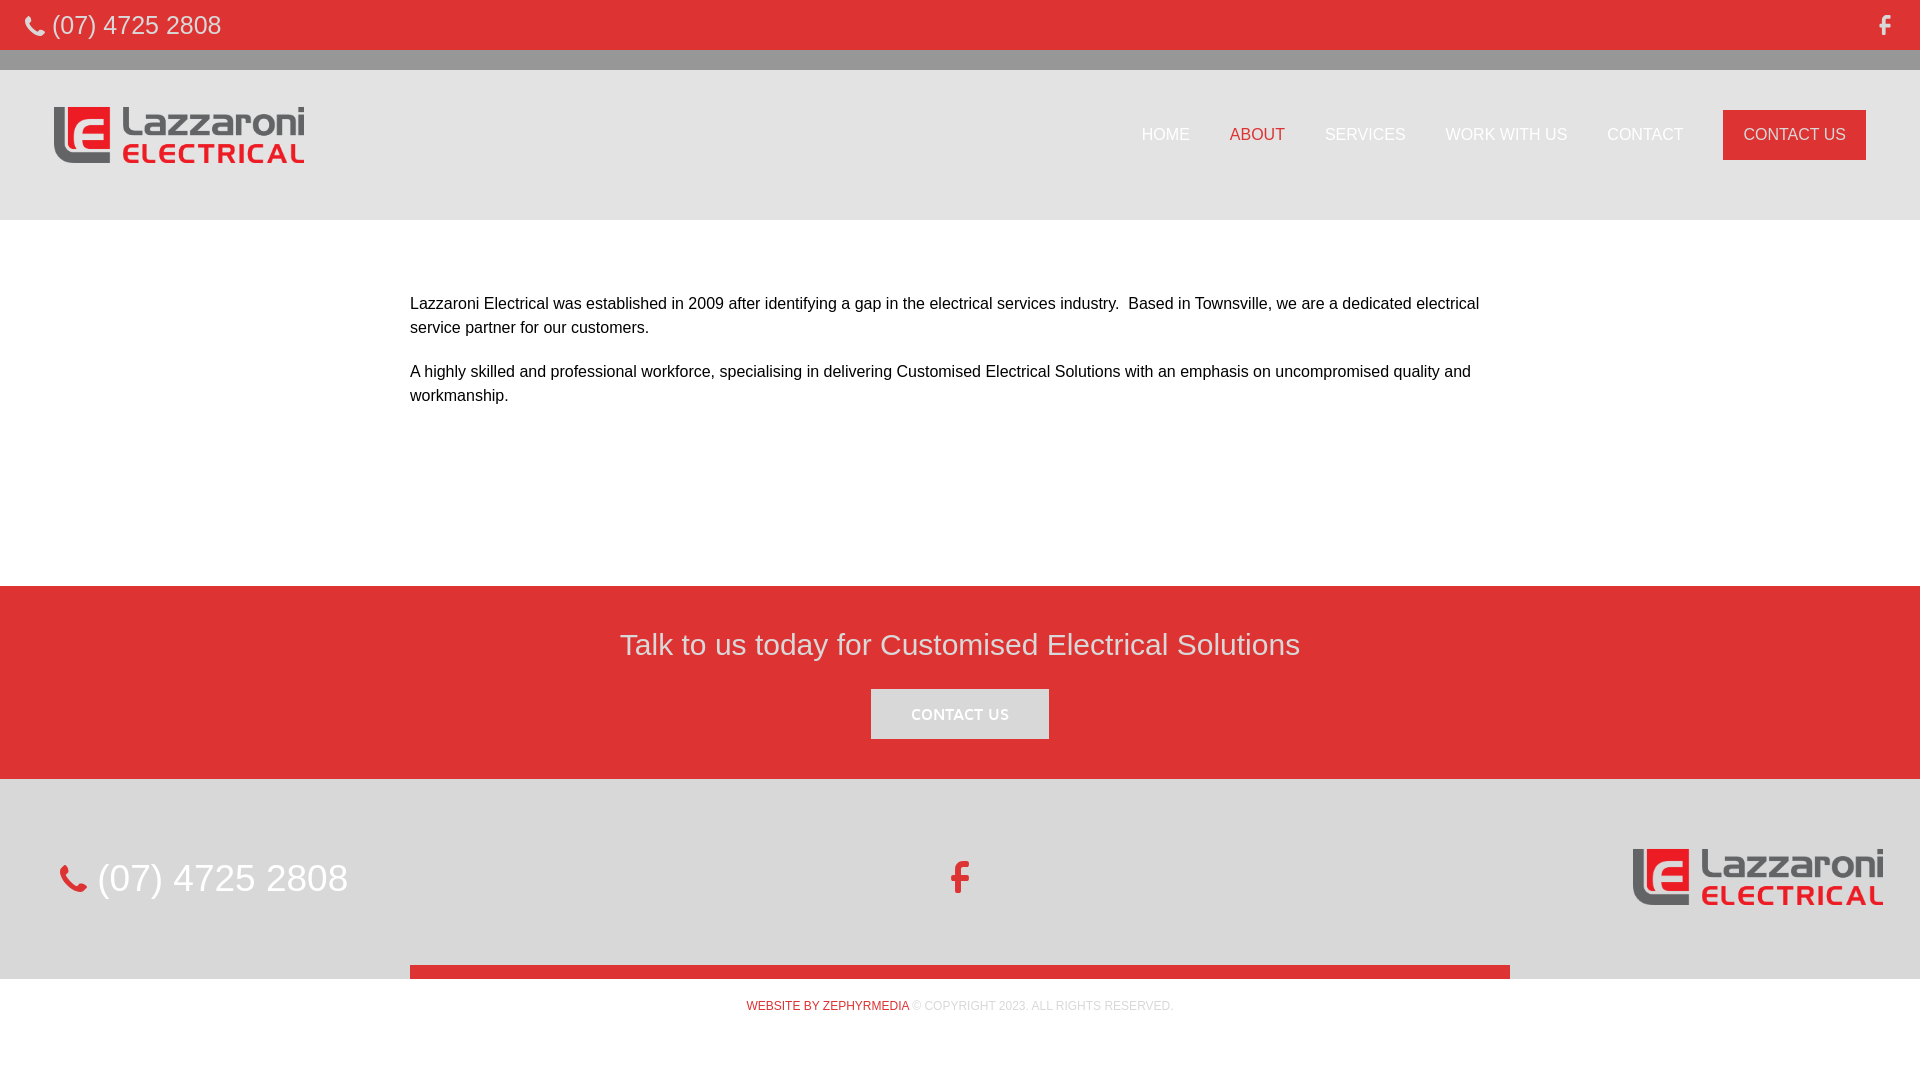 The width and height of the screenshot is (1920, 1080). What do you see at coordinates (1166, 135) in the screenshot?
I see `HOME` at bounding box center [1166, 135].